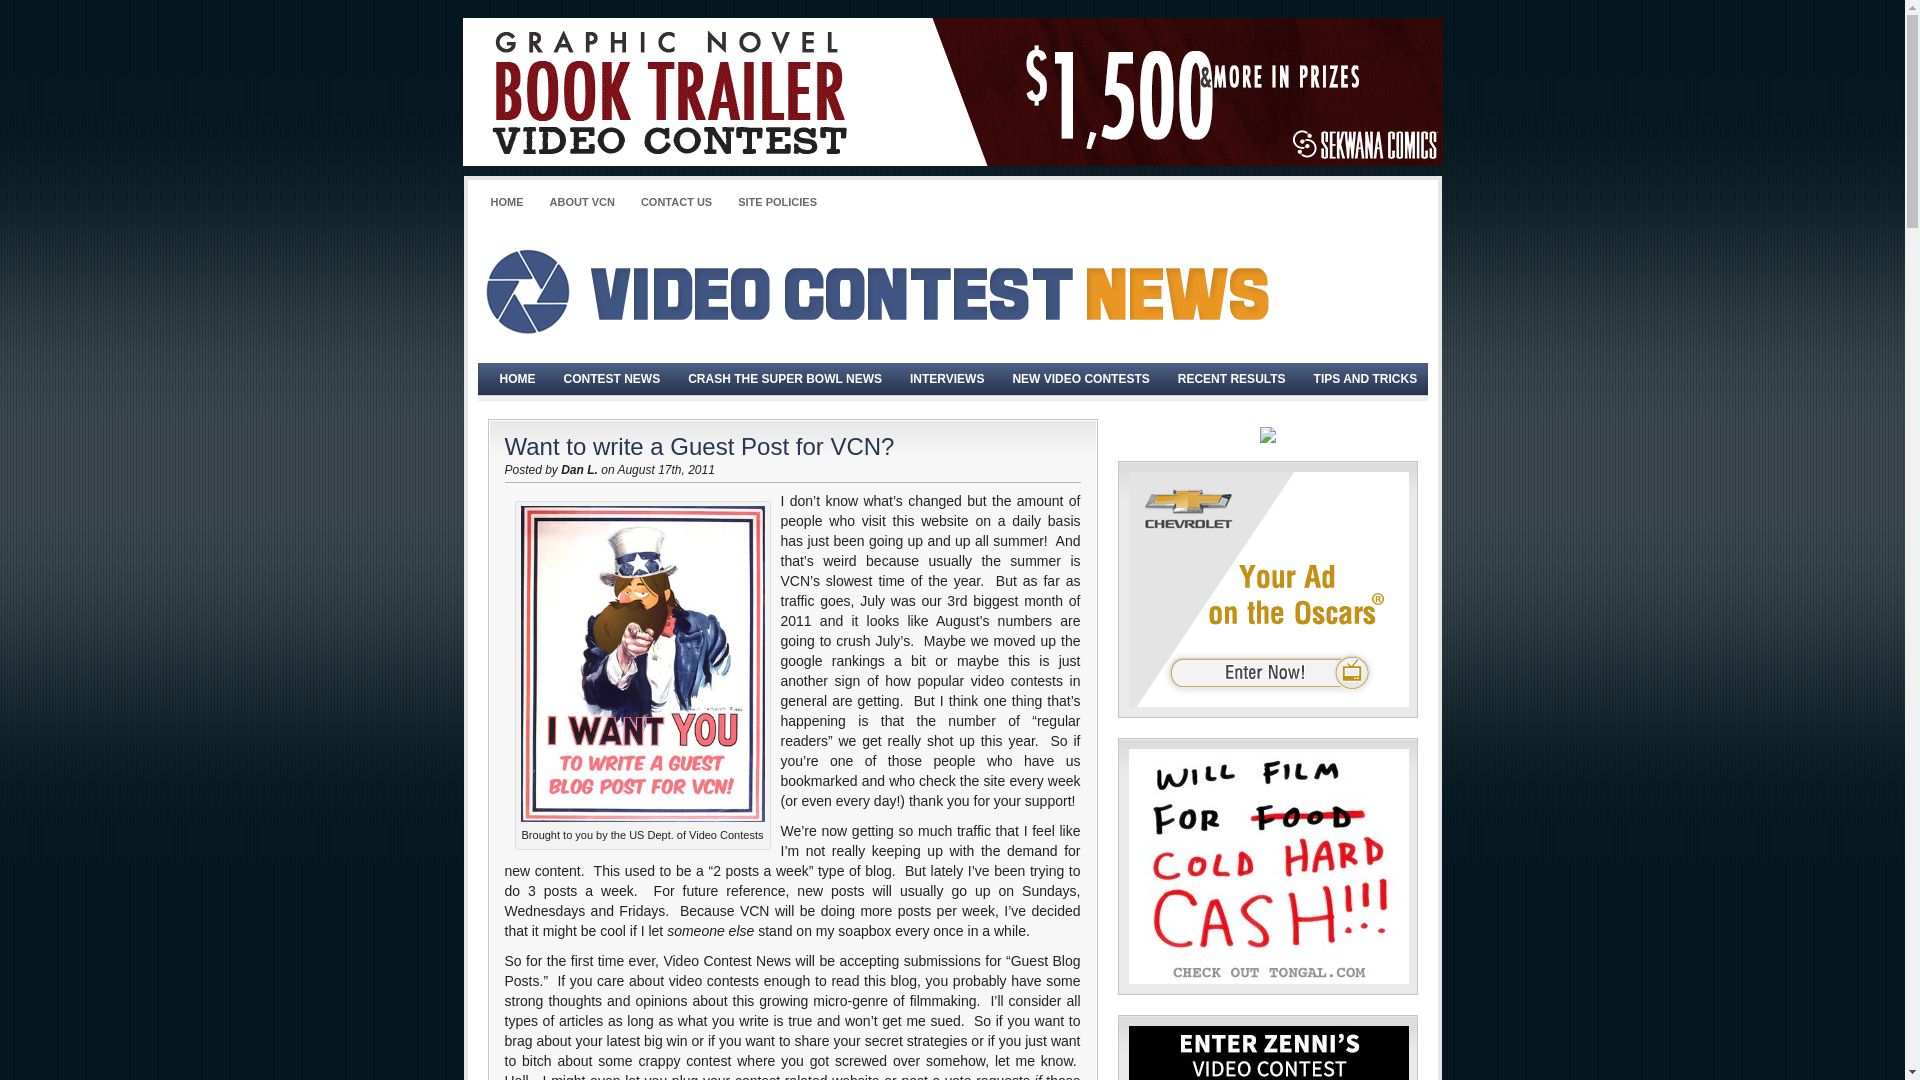 This screenshot has width=1920, height=1080. What do you see at coordinates (947, 378) in the screenshot?
I see `INTERVIEWS` at bounding box center [947, 378].